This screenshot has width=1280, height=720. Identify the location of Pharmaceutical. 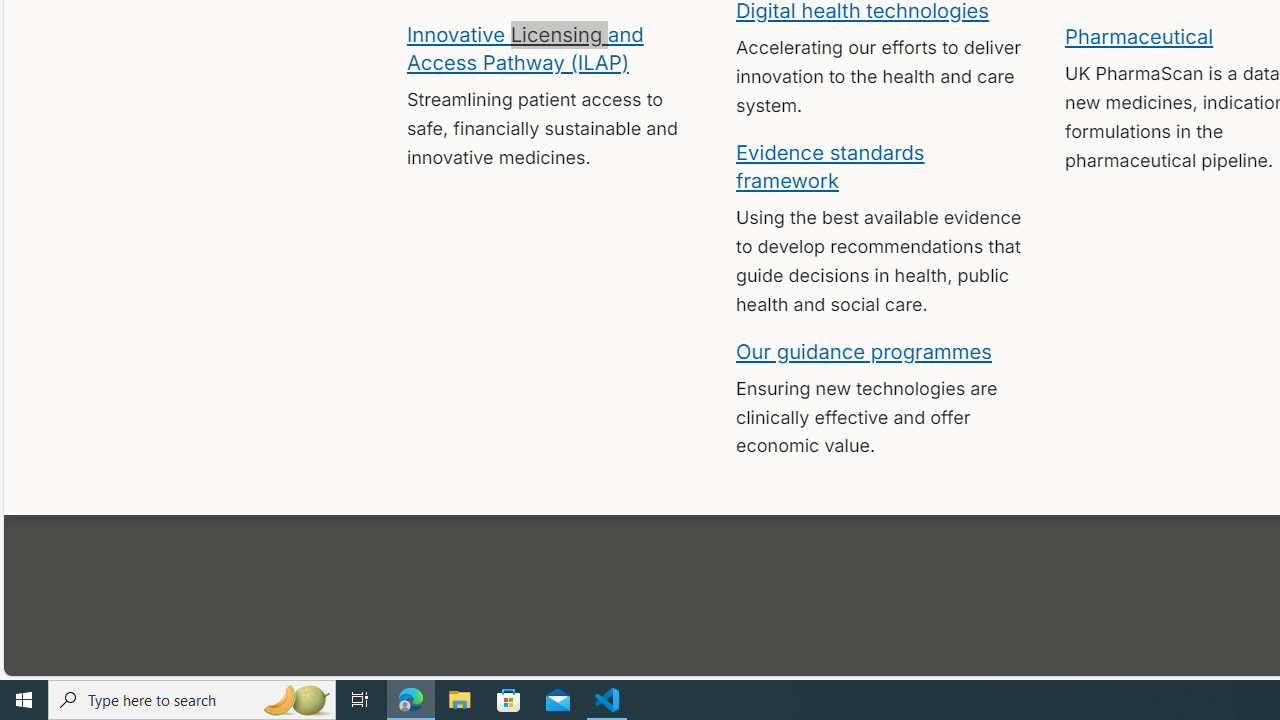
(1138, 36).